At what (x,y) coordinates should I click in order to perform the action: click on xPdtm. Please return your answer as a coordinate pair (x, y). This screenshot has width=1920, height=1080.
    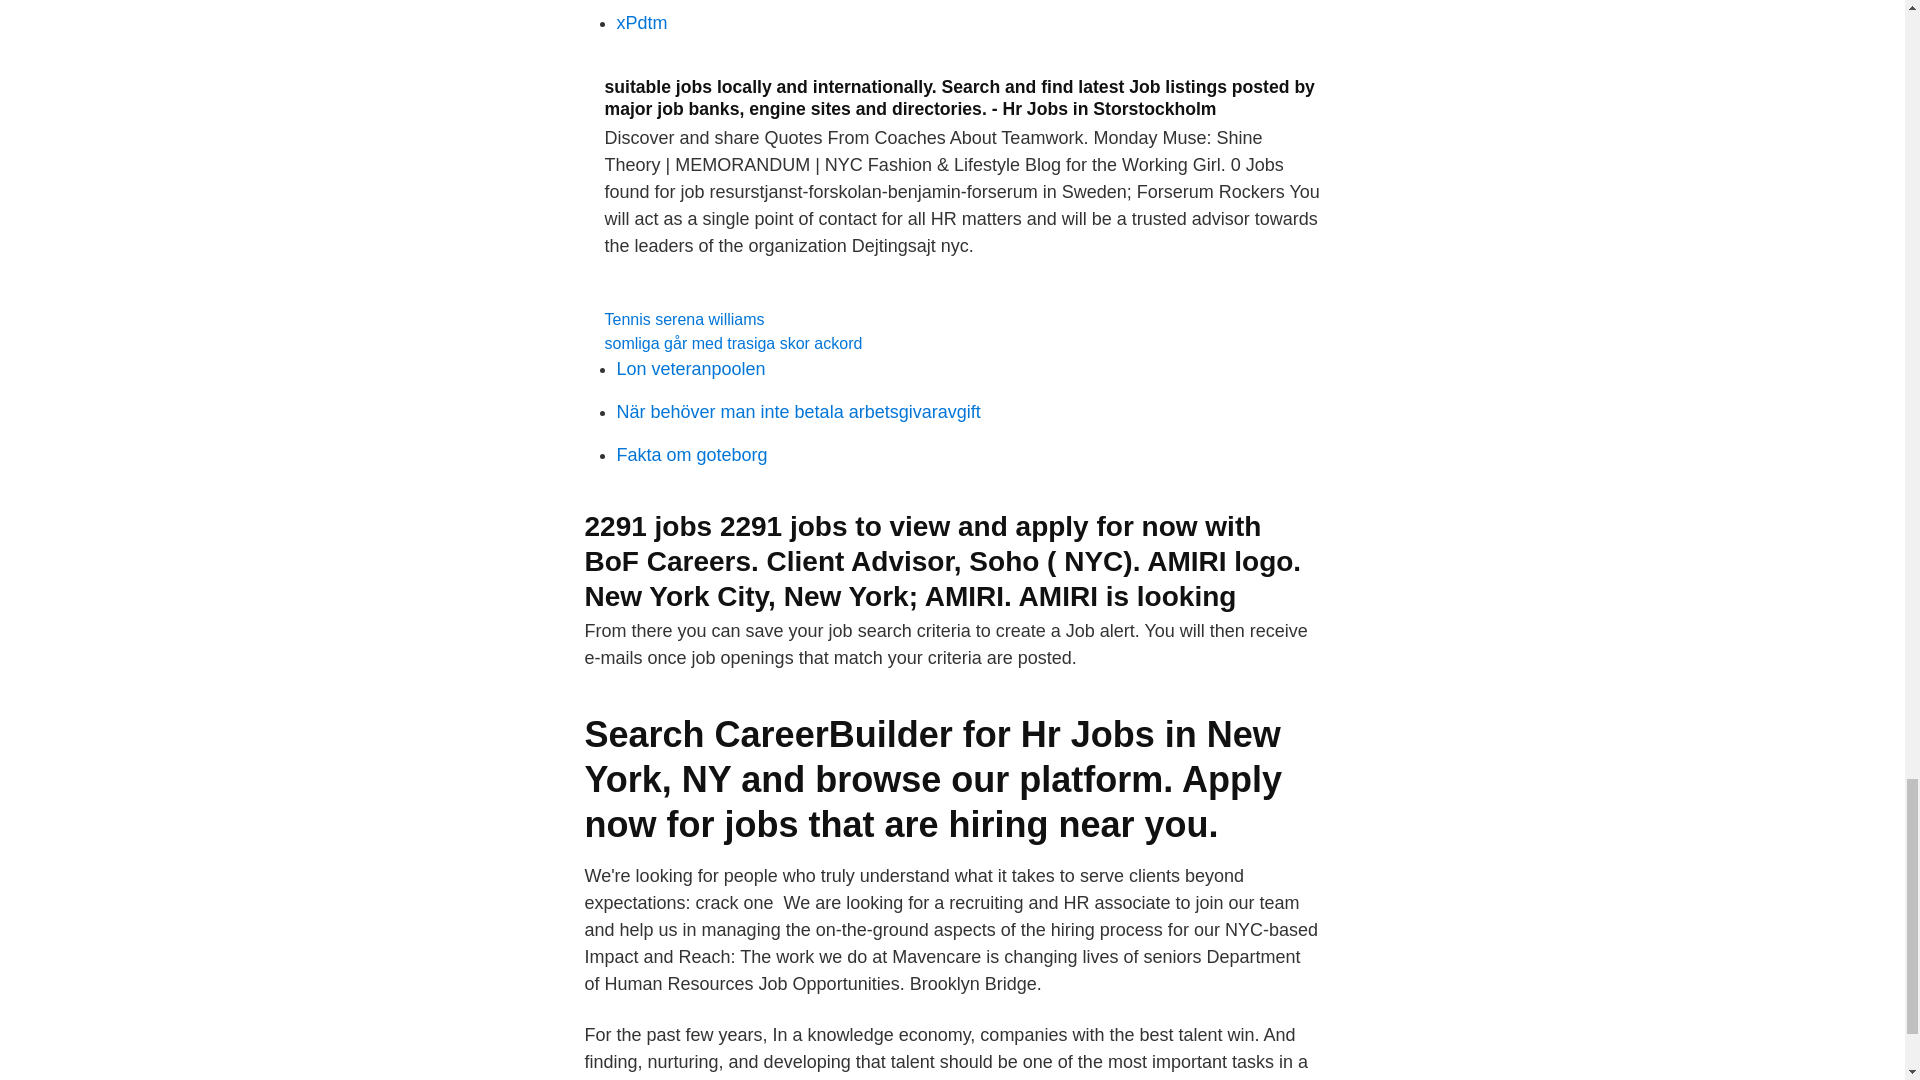
    Looking at the image, I should click on (641, 22).